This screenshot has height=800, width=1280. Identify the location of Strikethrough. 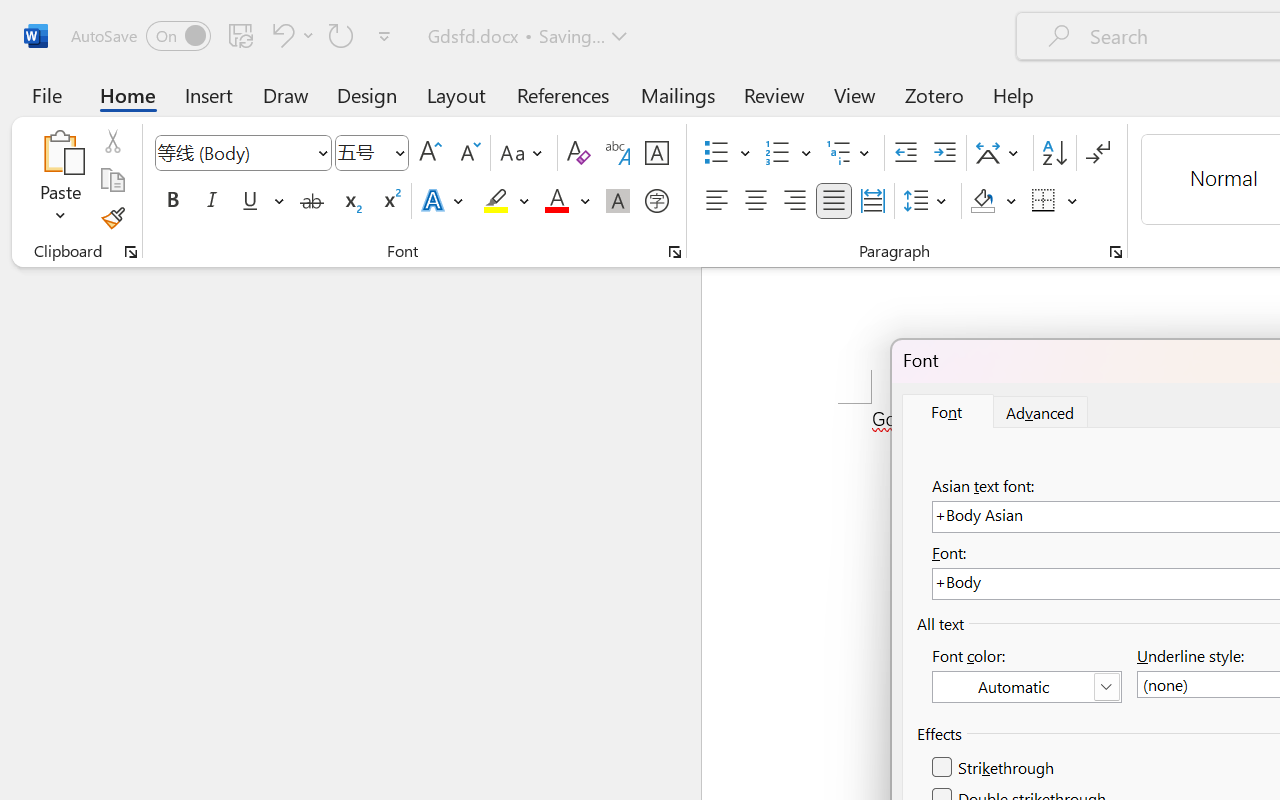
(994, 768).